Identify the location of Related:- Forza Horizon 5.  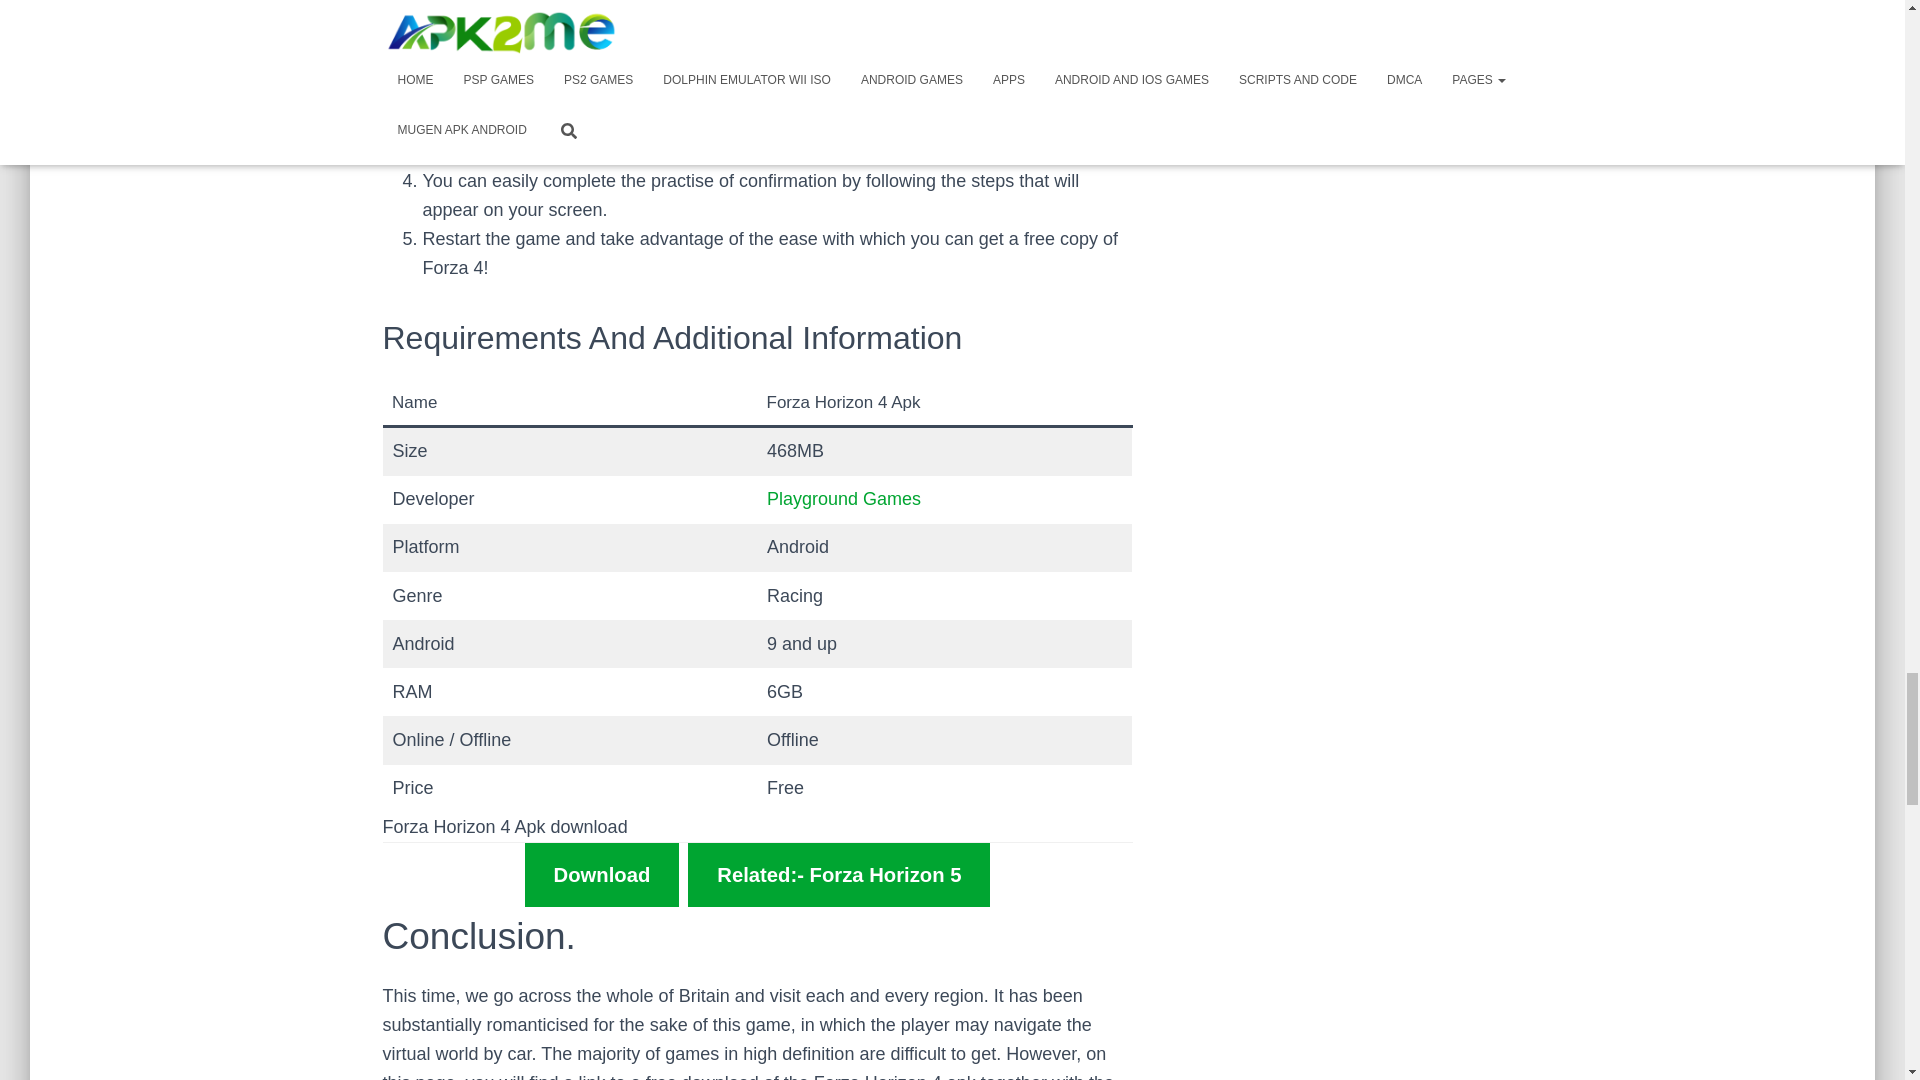
(838, 875).